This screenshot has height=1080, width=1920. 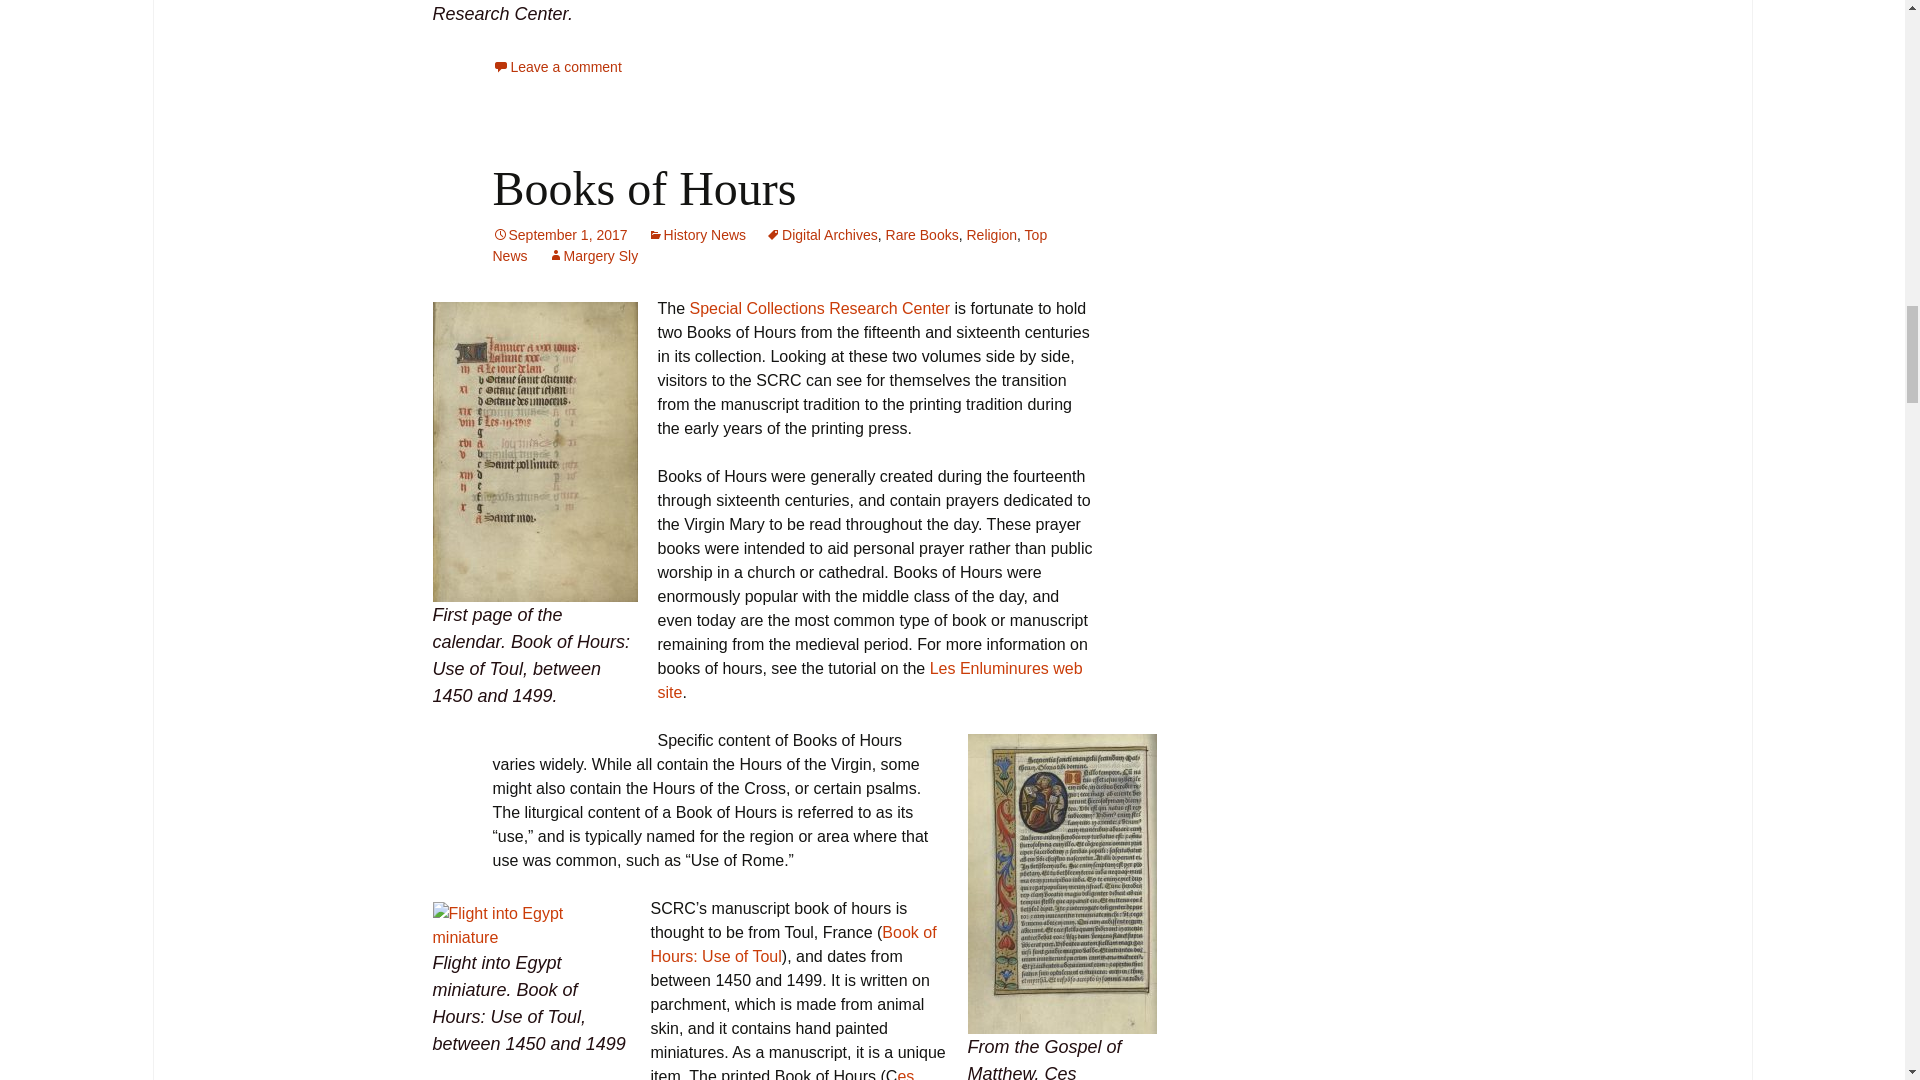 What do you see at coordinates (556, 66) in the screenshot?
I see `Leave a comment` at bounding box center [556, 66].